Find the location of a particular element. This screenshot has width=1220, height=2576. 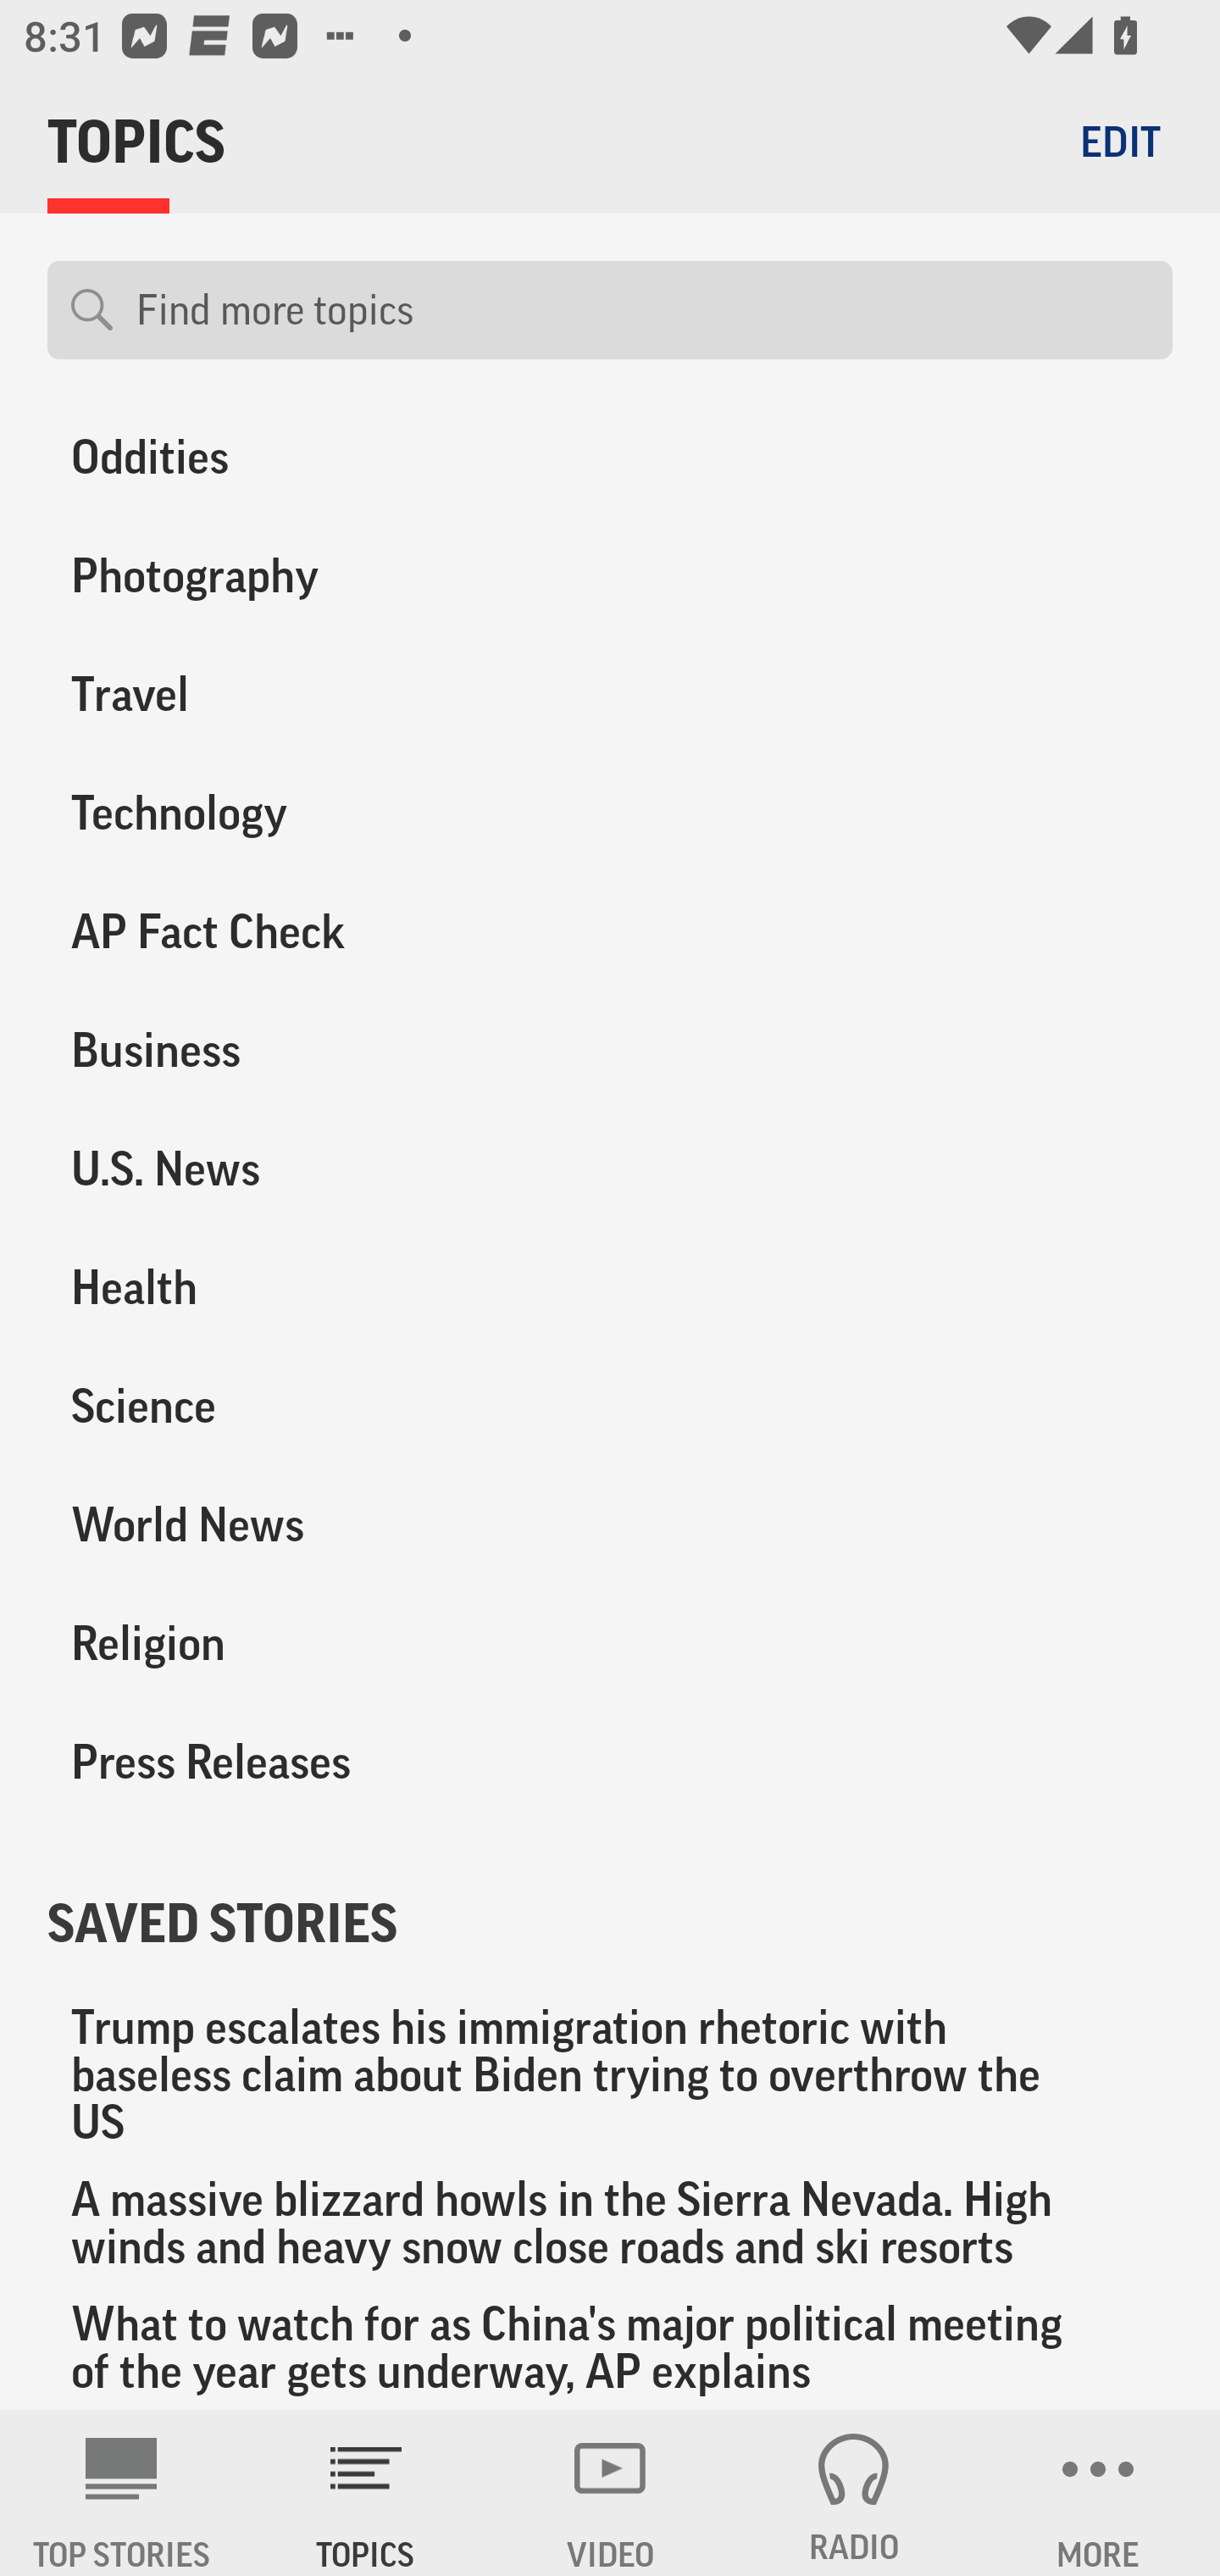

Press Releases is located at coordinates (305, 1762).